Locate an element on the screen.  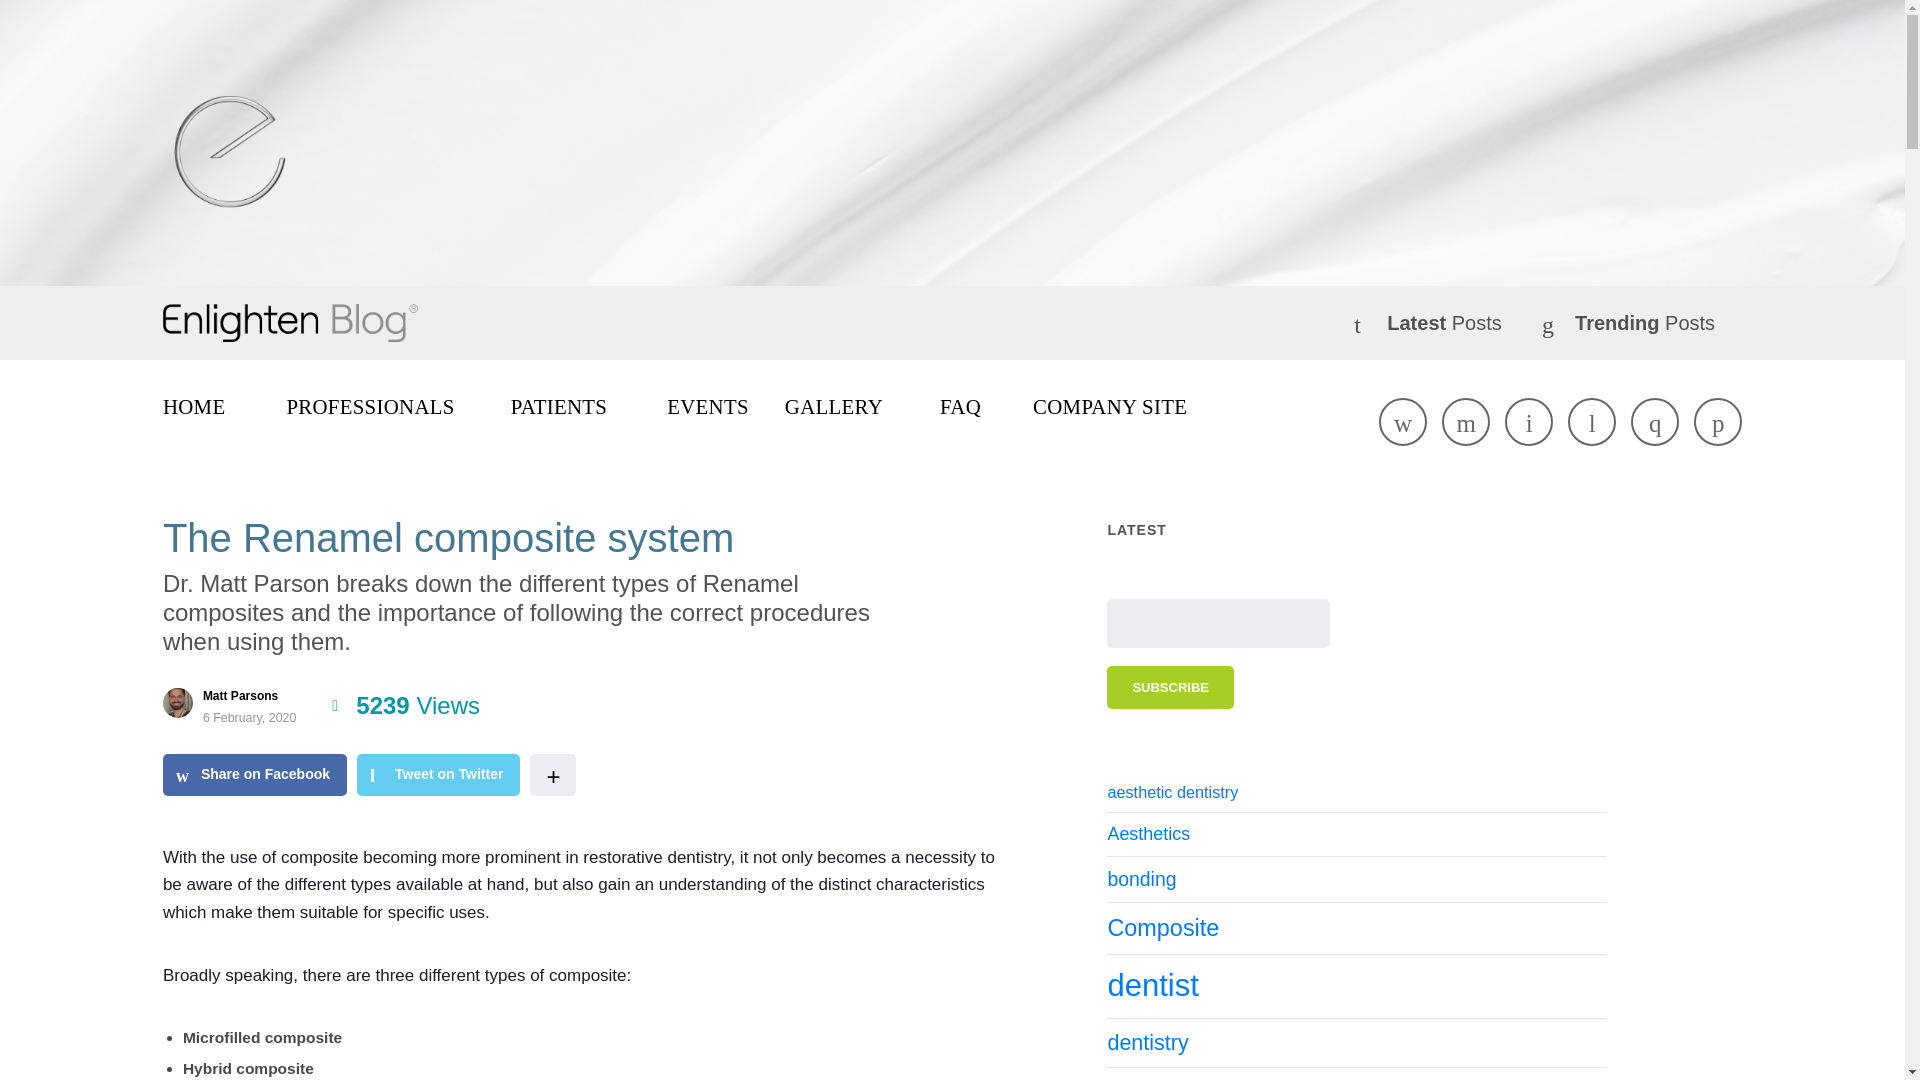
GALLERY is located at coordinates (834, 409).